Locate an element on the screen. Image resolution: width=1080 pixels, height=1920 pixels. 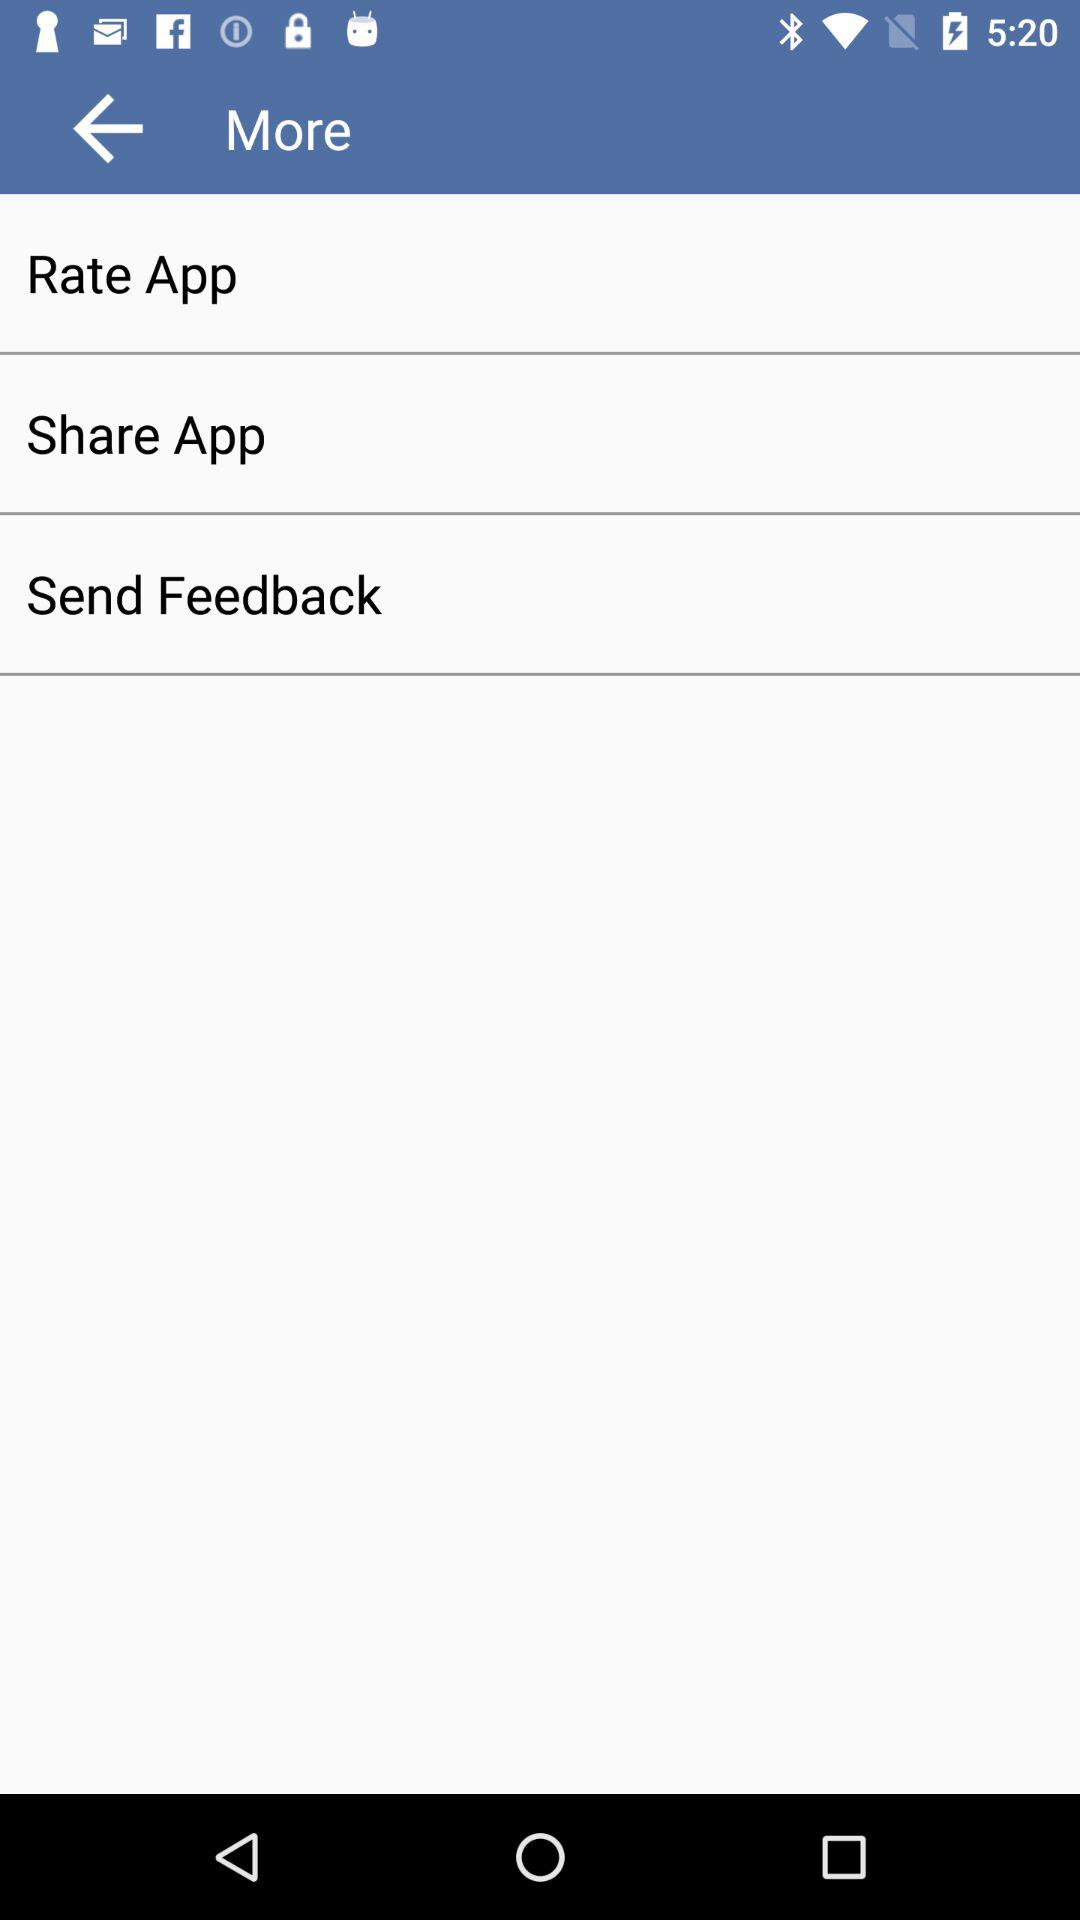
tap the rate app item is located at coordinates (540, 272).